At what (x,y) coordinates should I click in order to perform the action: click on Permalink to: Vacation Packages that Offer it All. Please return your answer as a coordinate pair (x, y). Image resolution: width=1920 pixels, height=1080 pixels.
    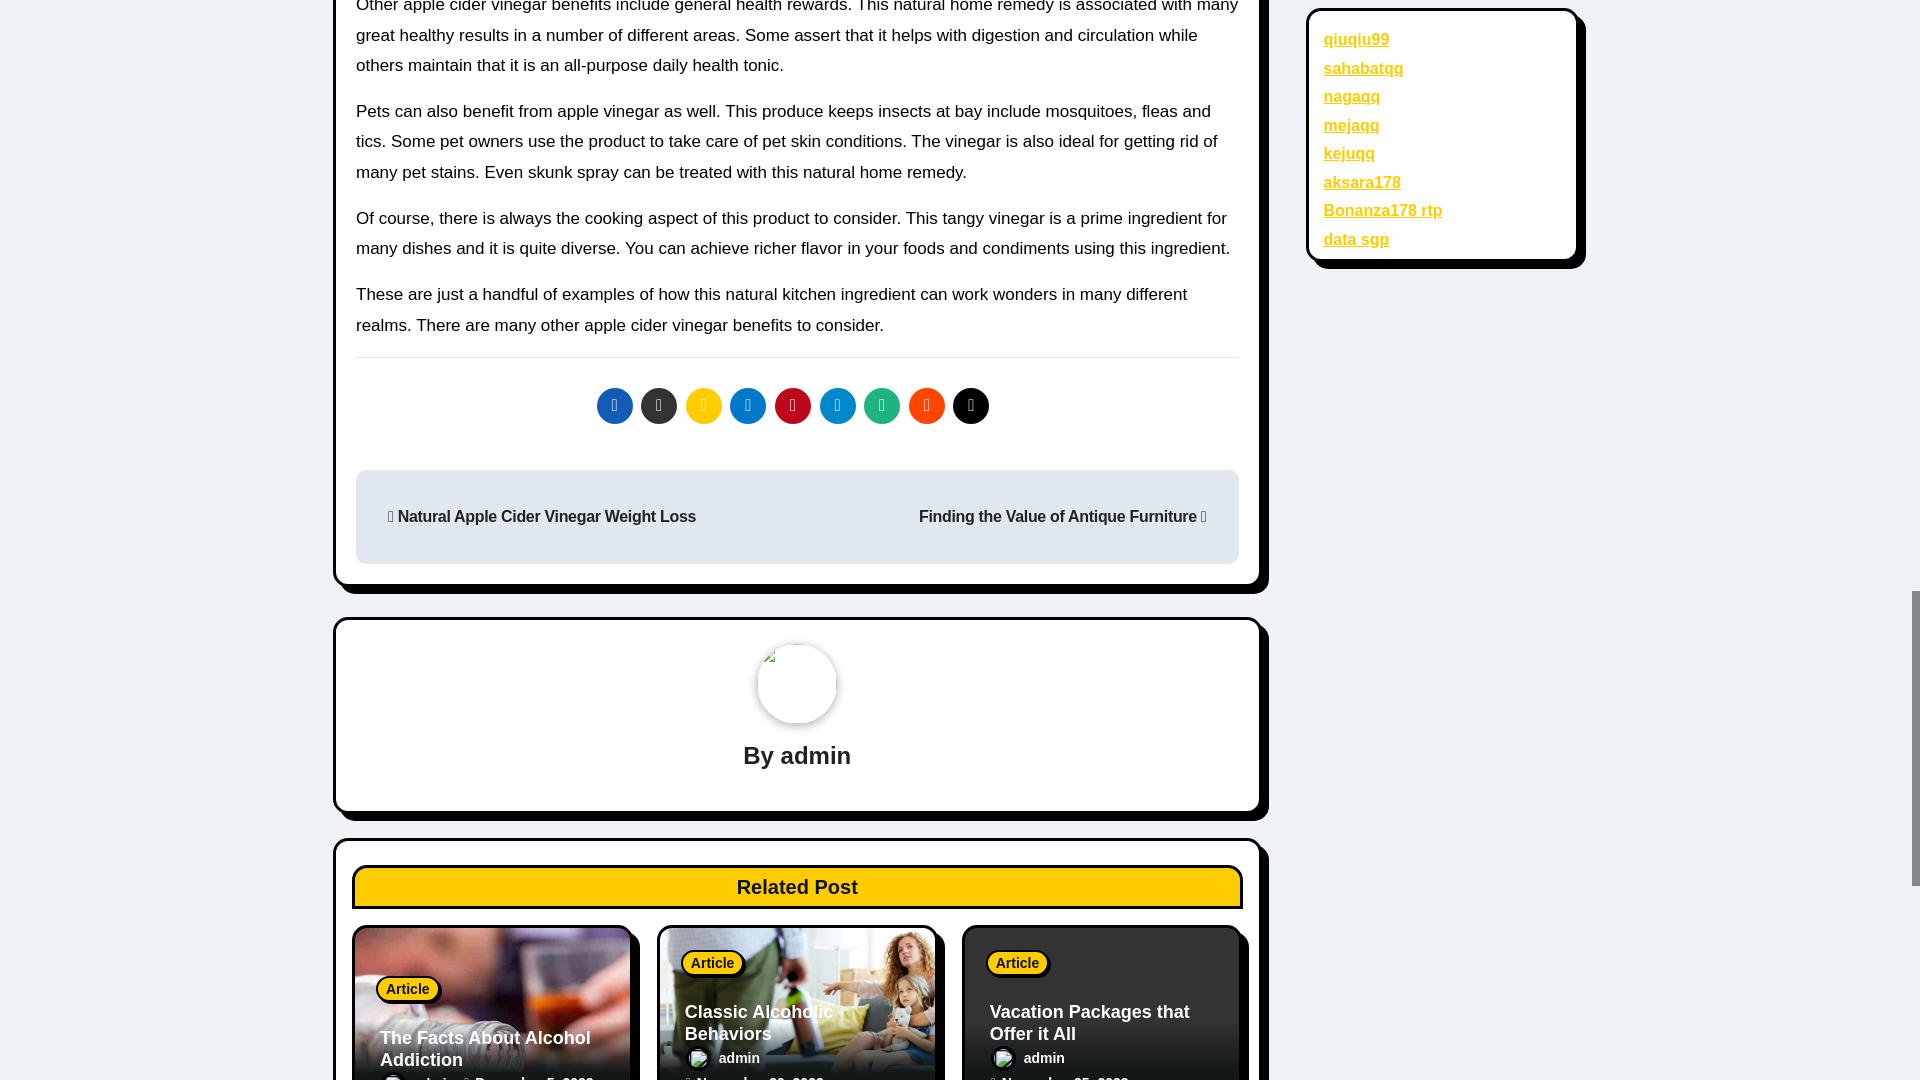
    Looking at the image, I should click on (1090, 1023).